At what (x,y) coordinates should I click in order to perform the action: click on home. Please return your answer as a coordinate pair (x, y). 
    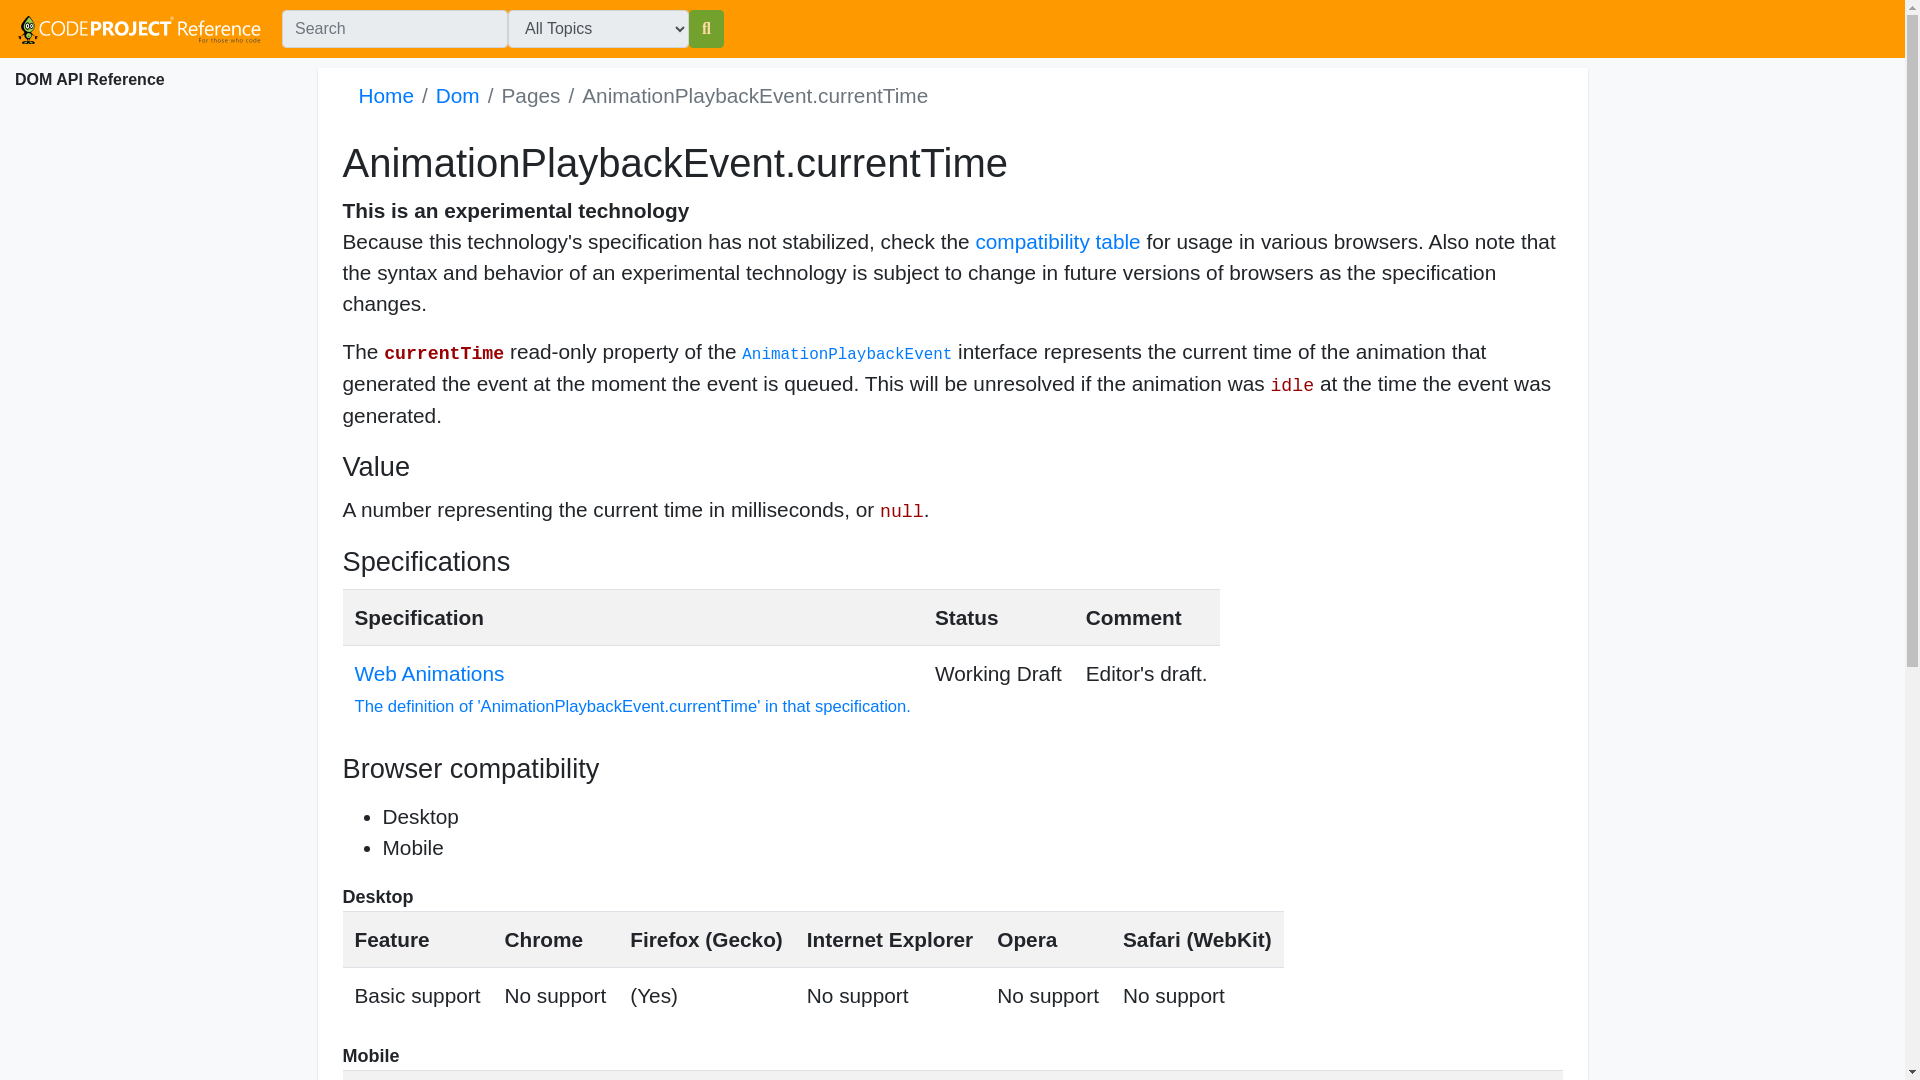
    Looking at the image, I should click on (140, 30).